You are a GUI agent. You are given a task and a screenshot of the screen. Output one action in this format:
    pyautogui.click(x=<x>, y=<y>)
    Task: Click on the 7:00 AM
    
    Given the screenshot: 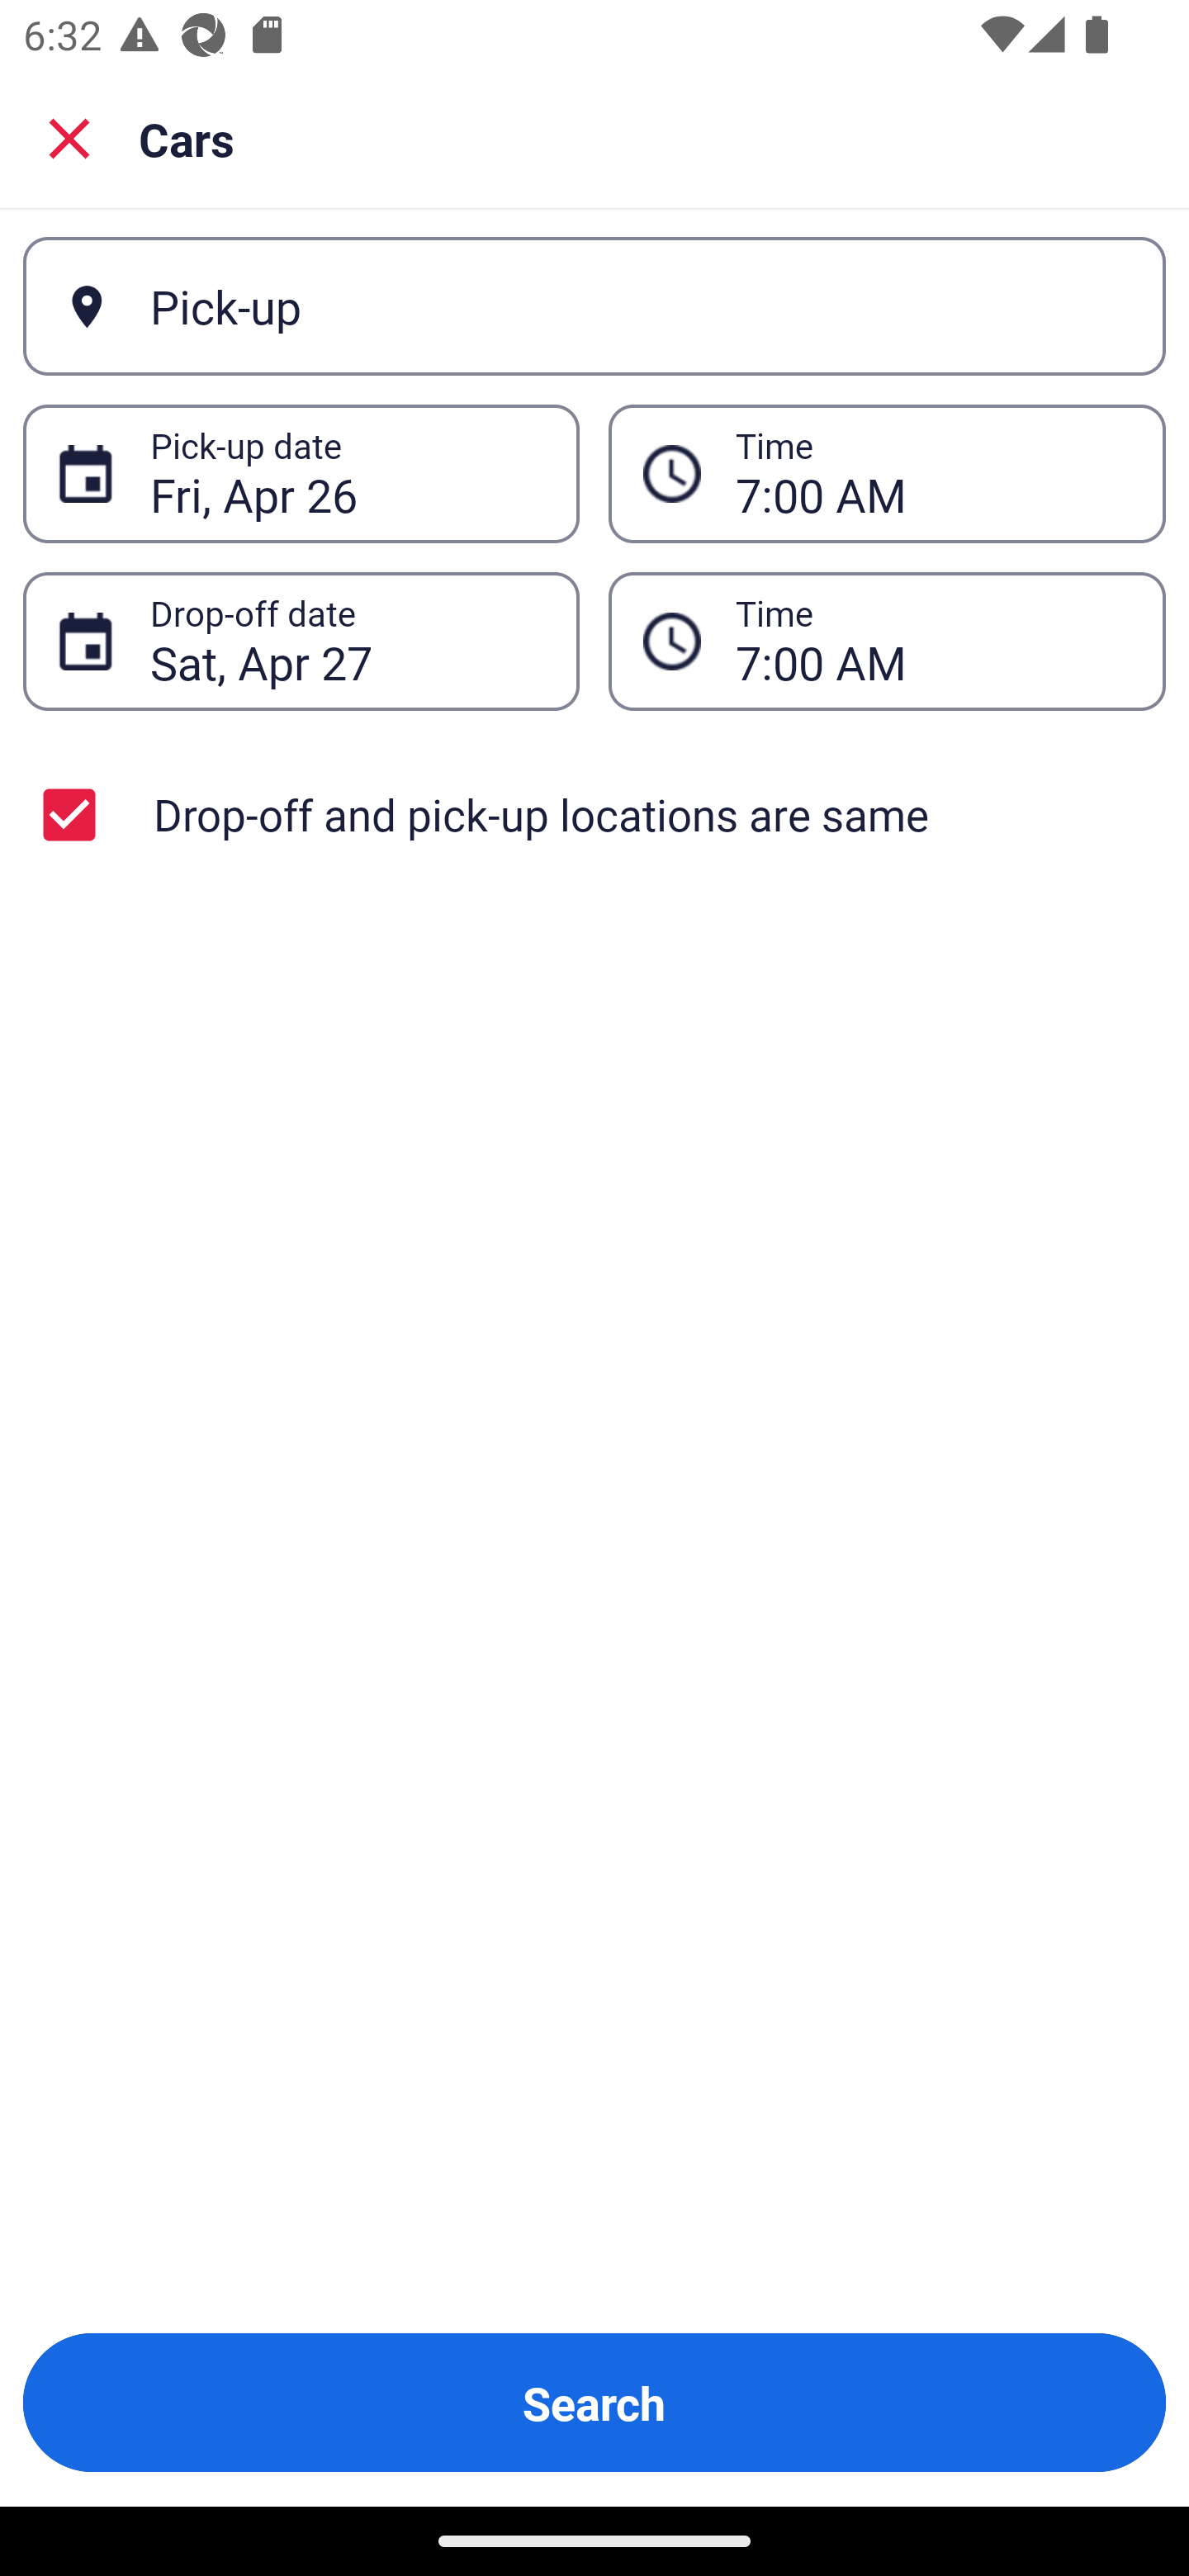 What is the action you would take?
    pyautogui.click(x=933, y=474)
    